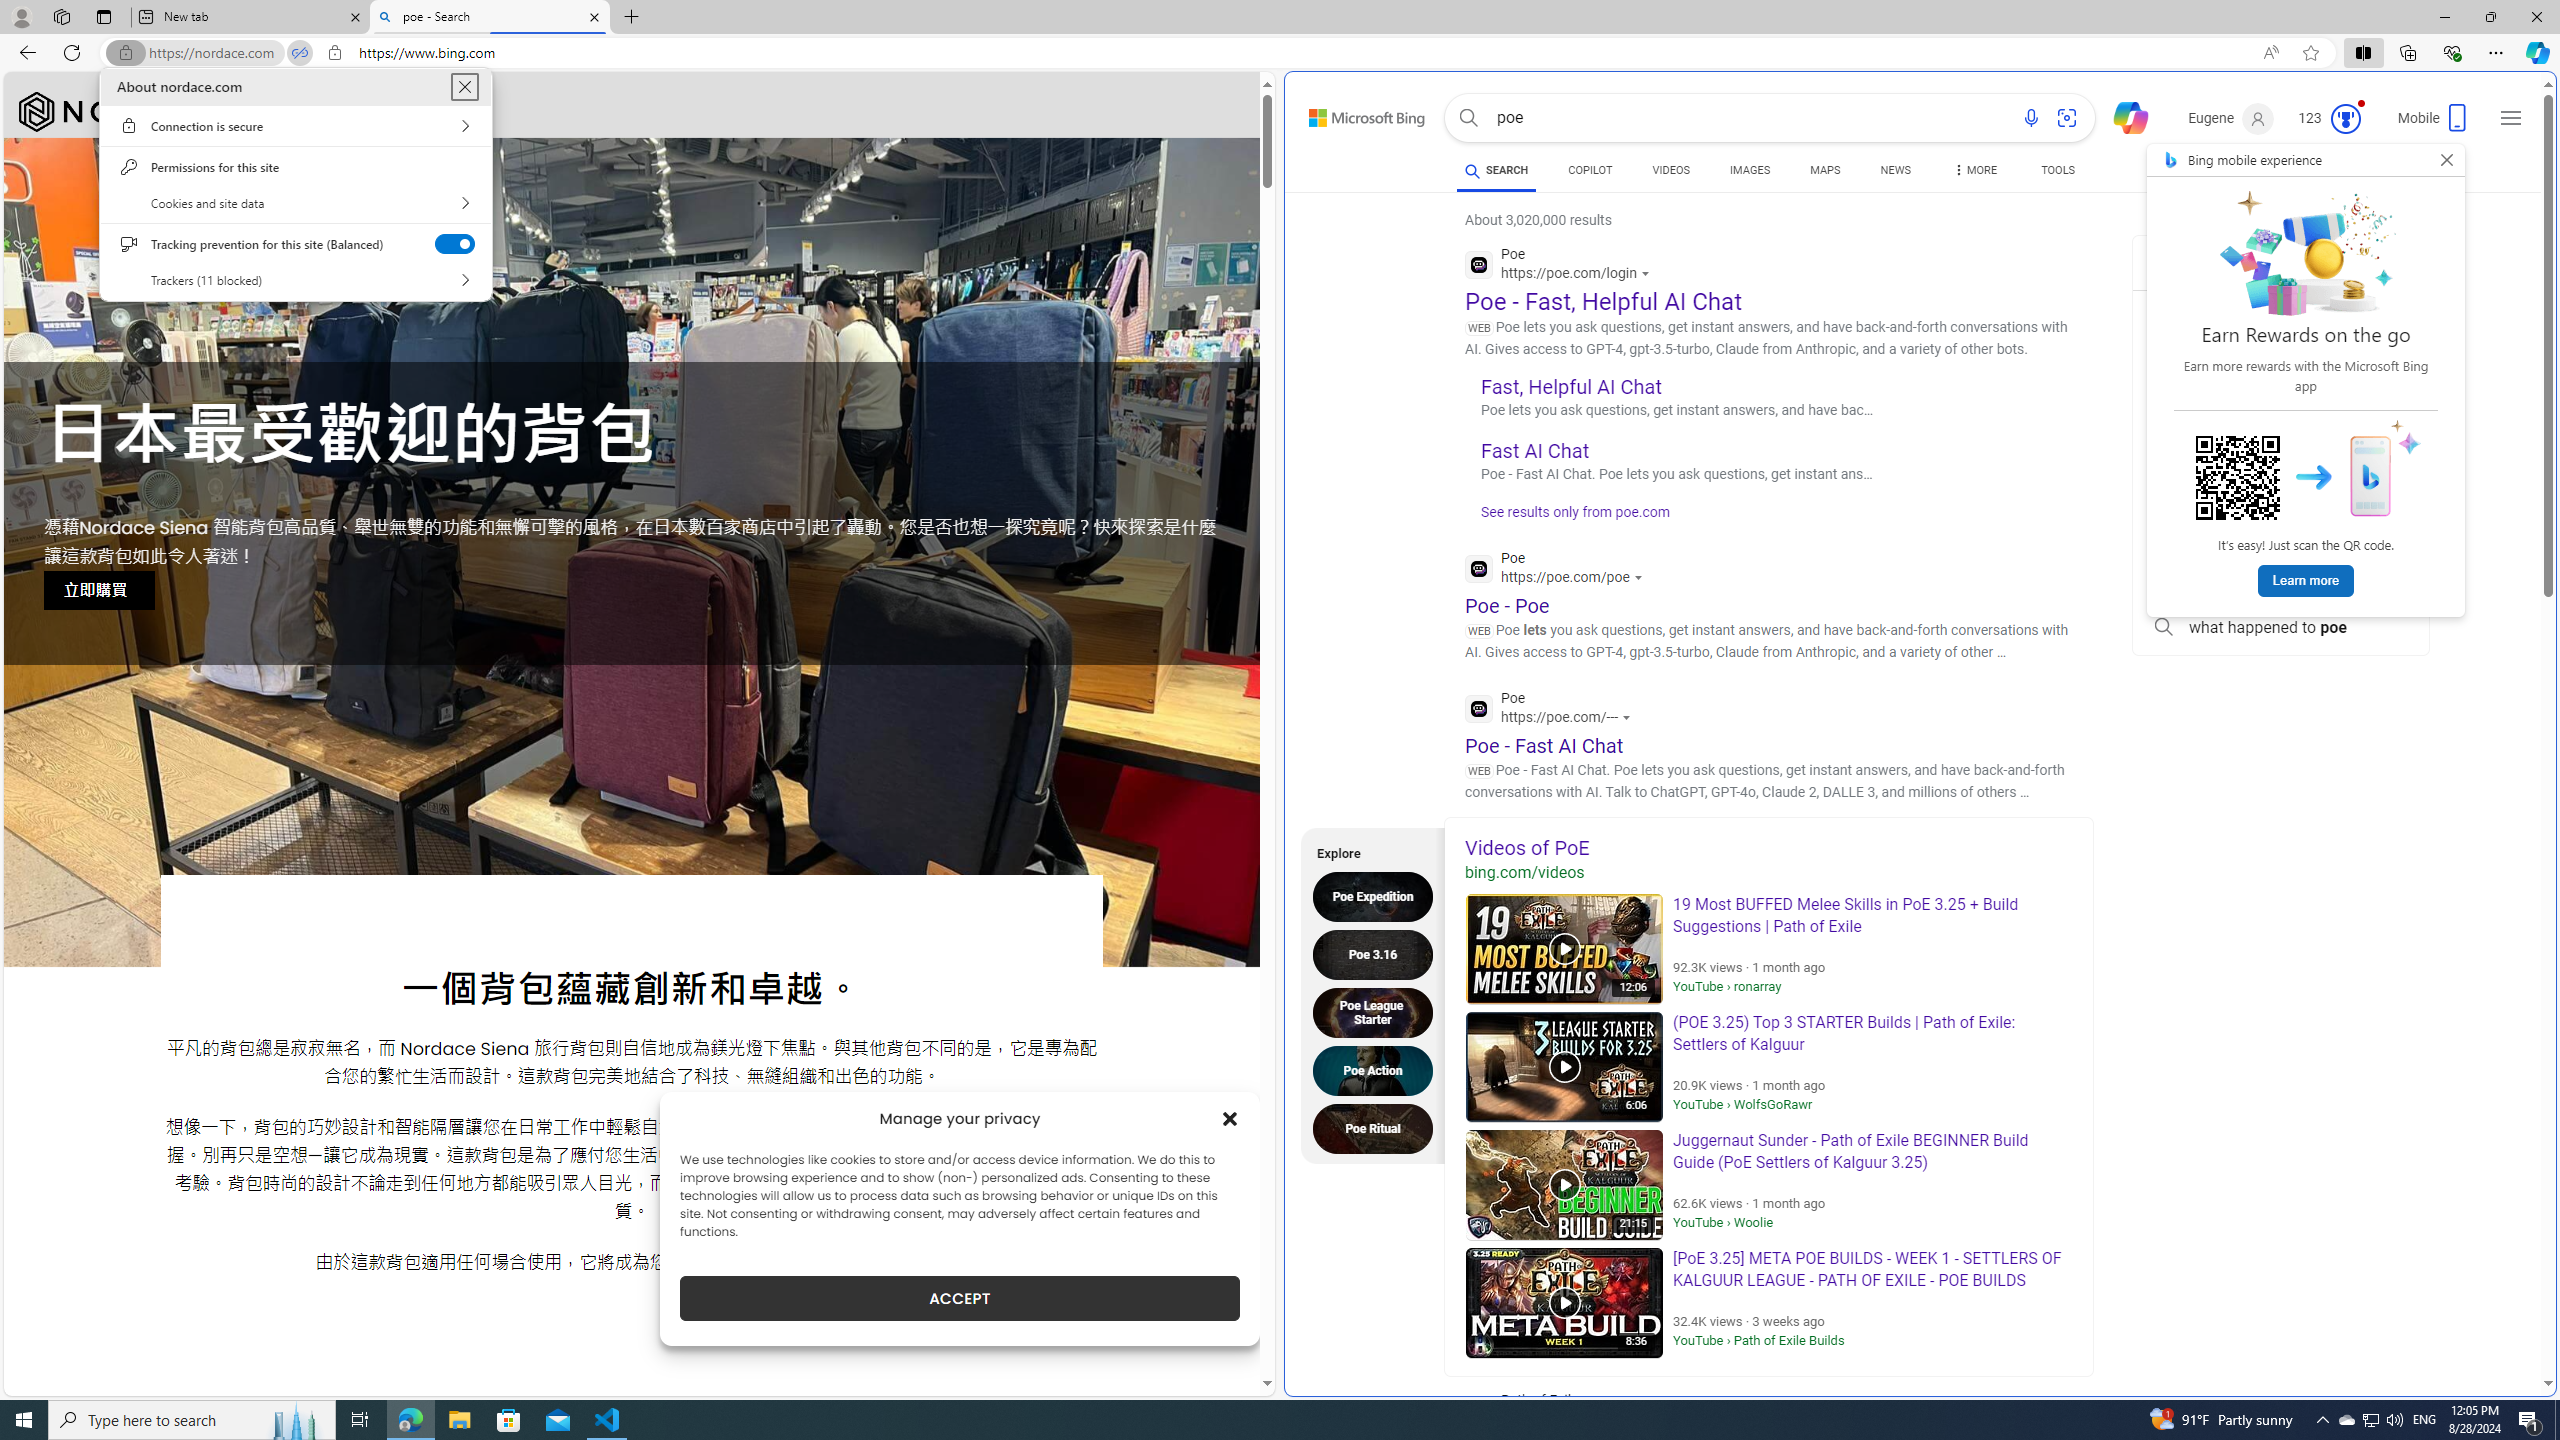 The height and width of the screenshot is (1440, 2560). I want to click on Tray Input Indicator - English (United States), so click(2424, 1420).